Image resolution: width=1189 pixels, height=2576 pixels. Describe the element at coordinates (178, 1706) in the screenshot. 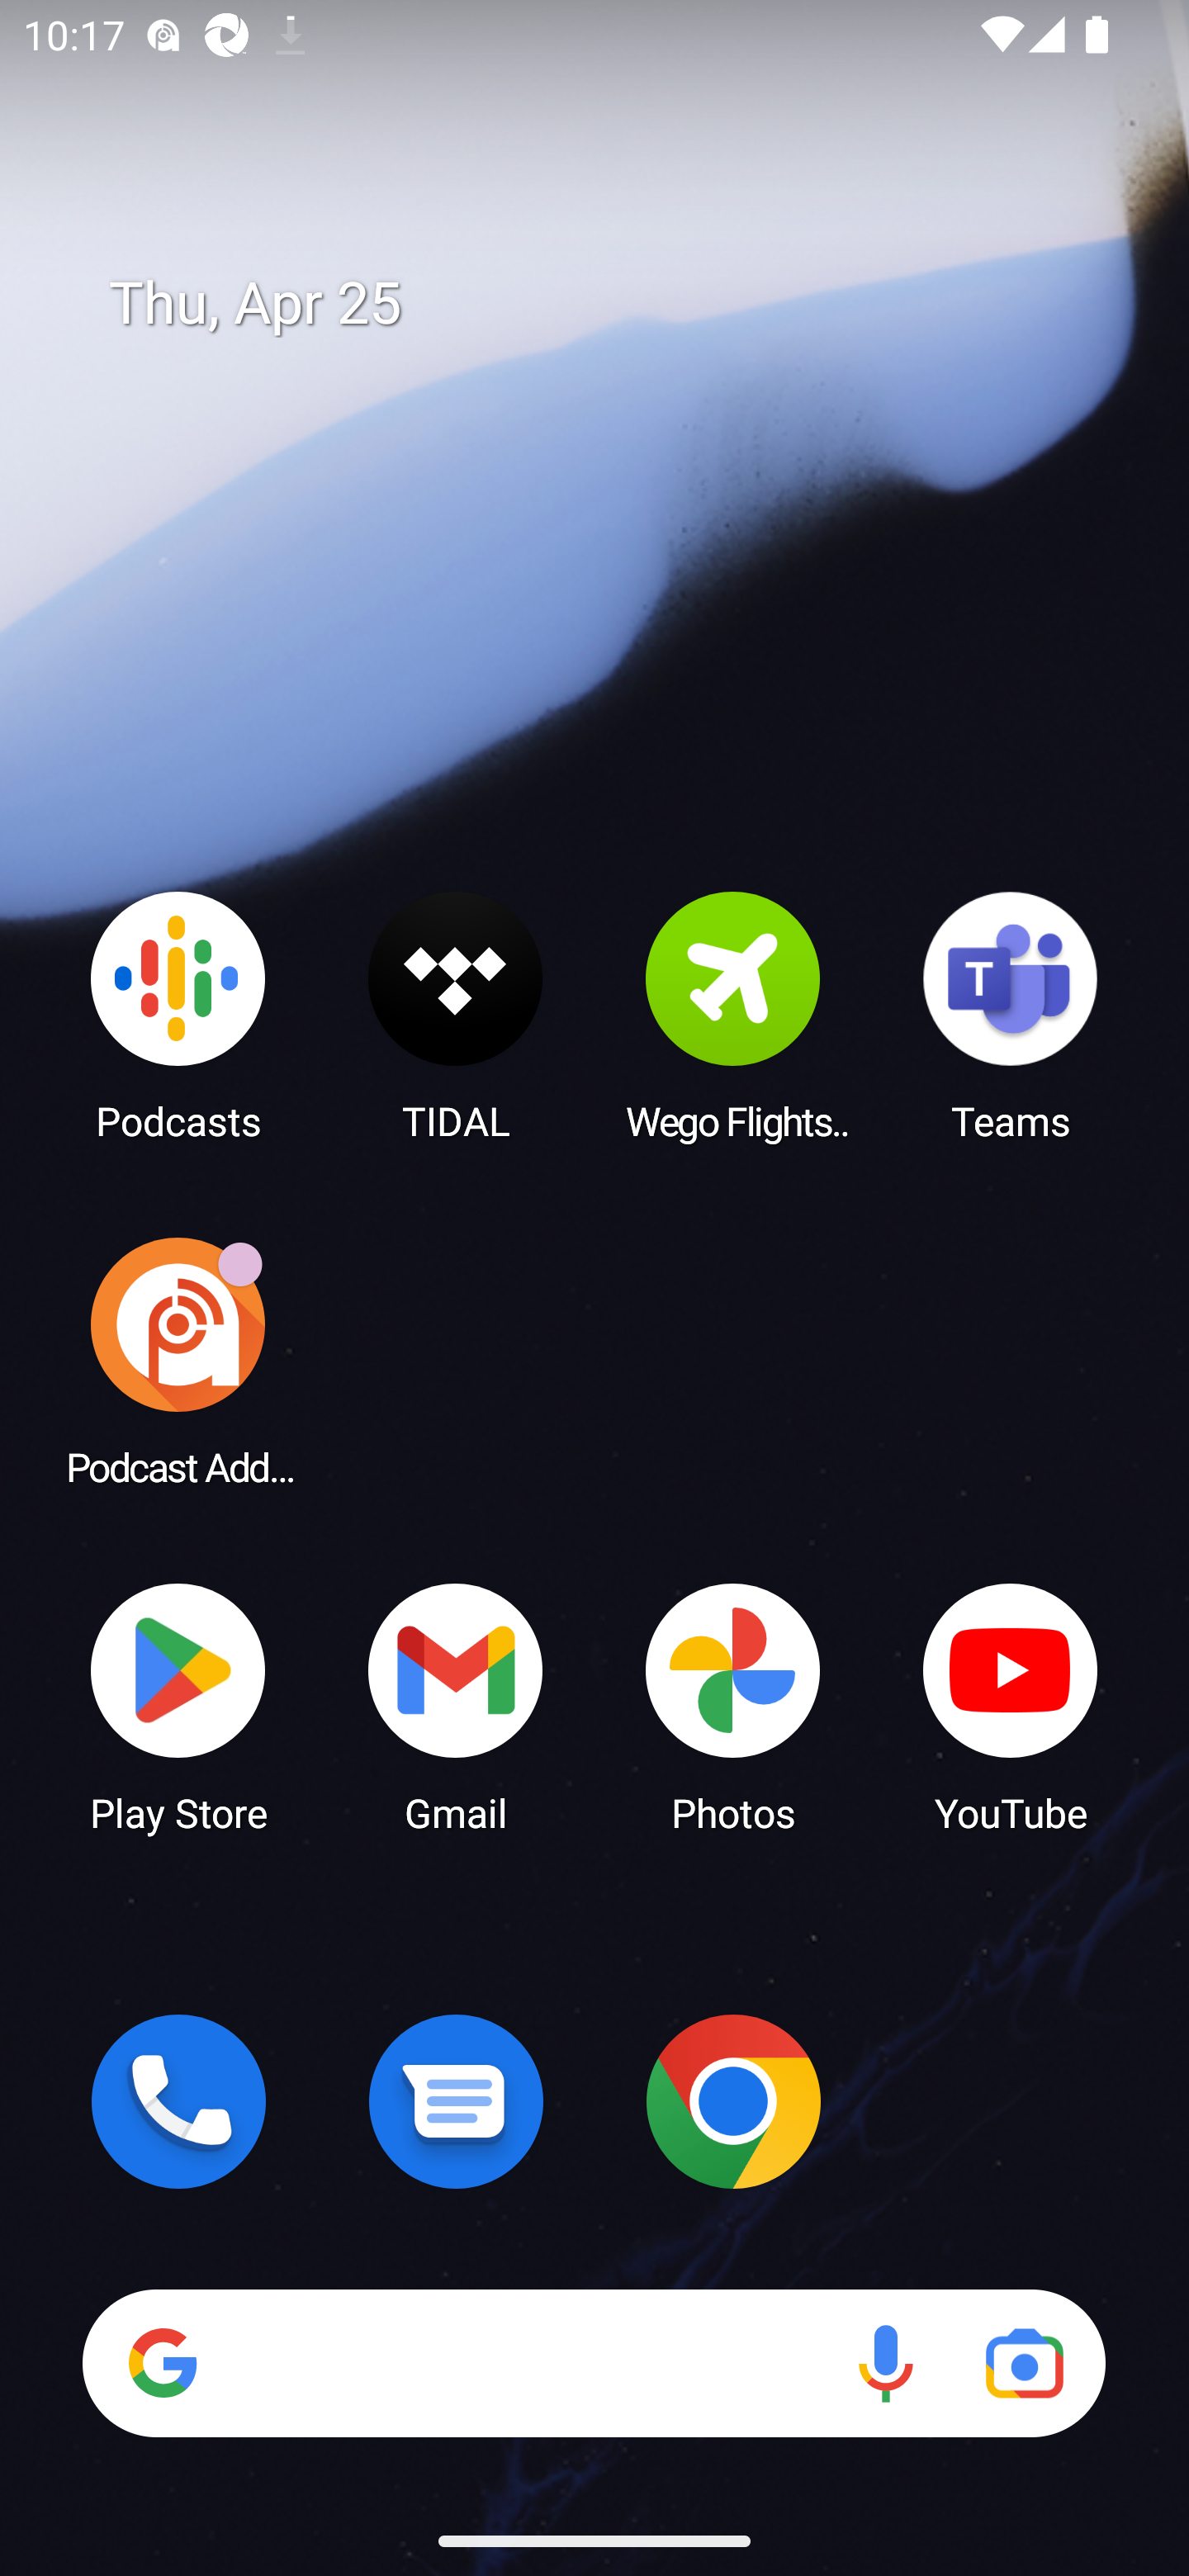

I see `Play Store` at that location.